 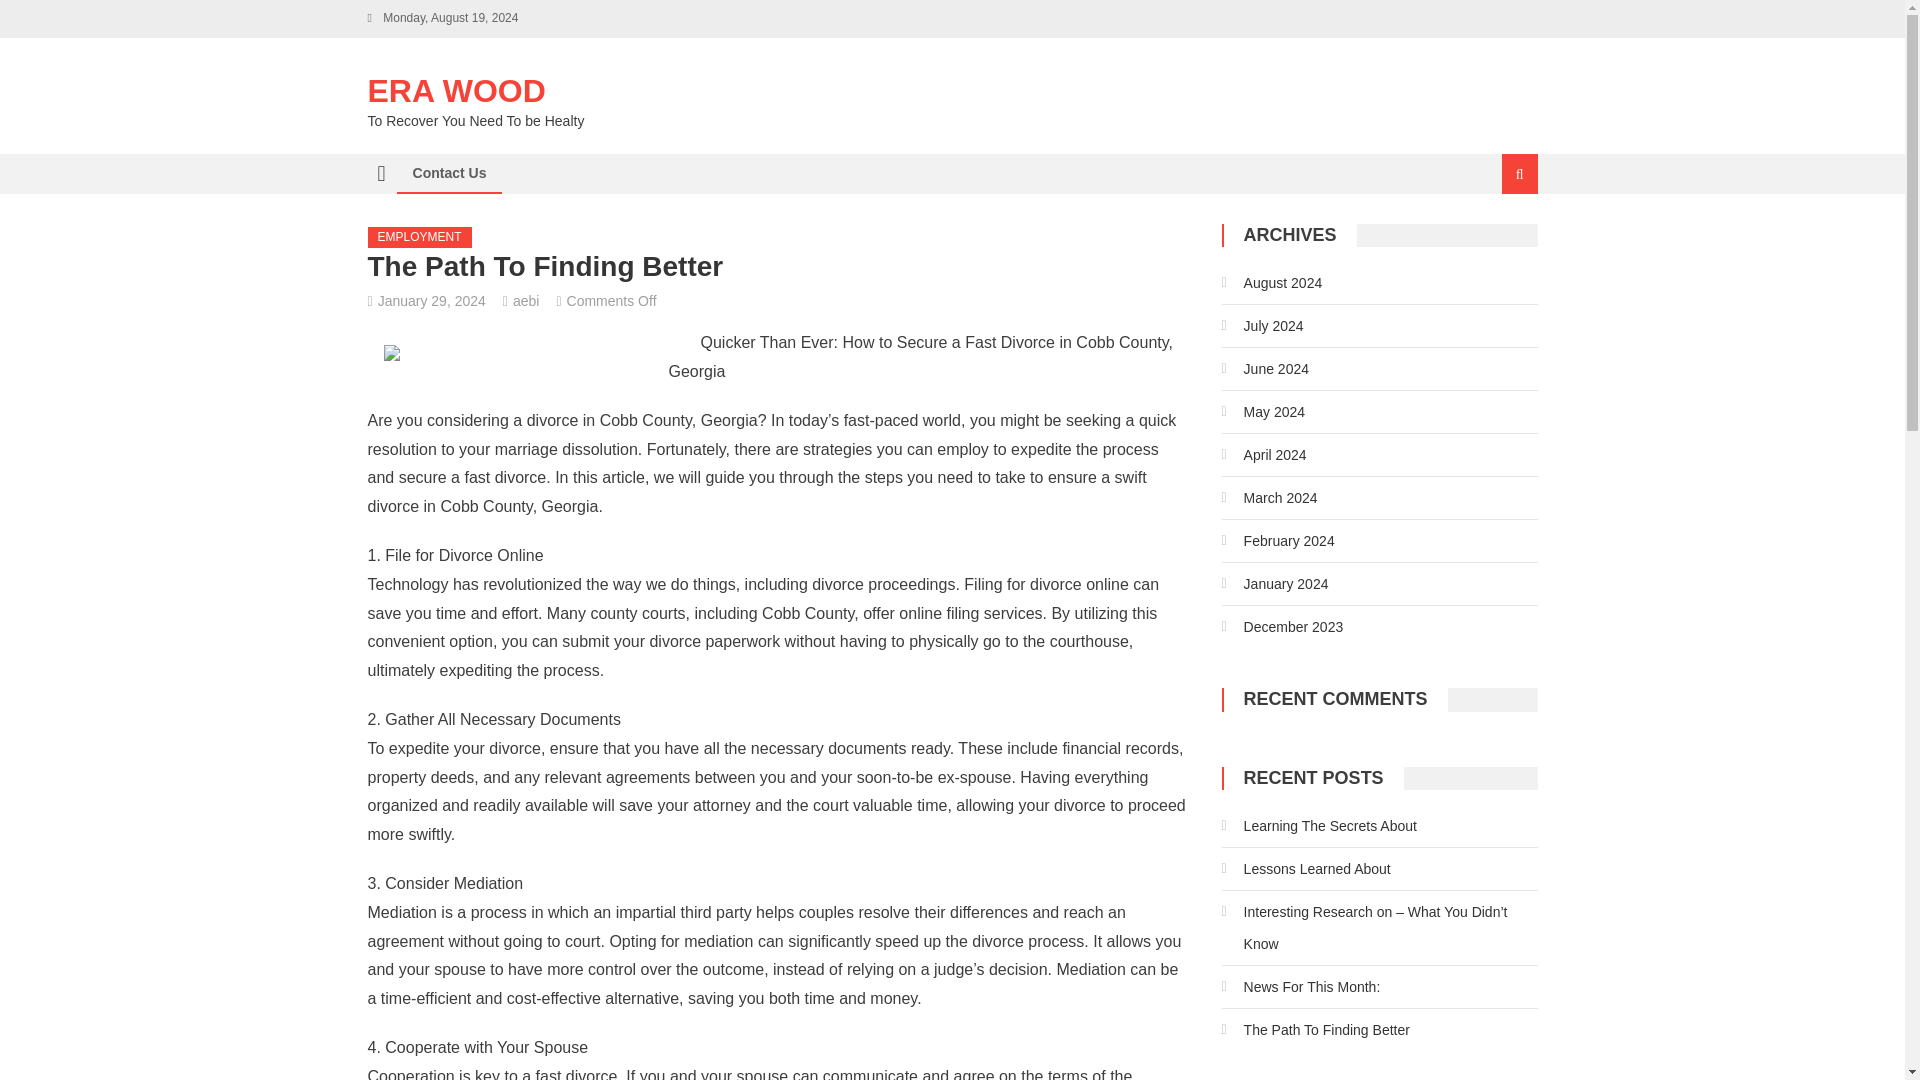 What do you see at coordinates (456, 91) in the screenshot?
I see `ERA WOOD` at bounding box center [456, 91].